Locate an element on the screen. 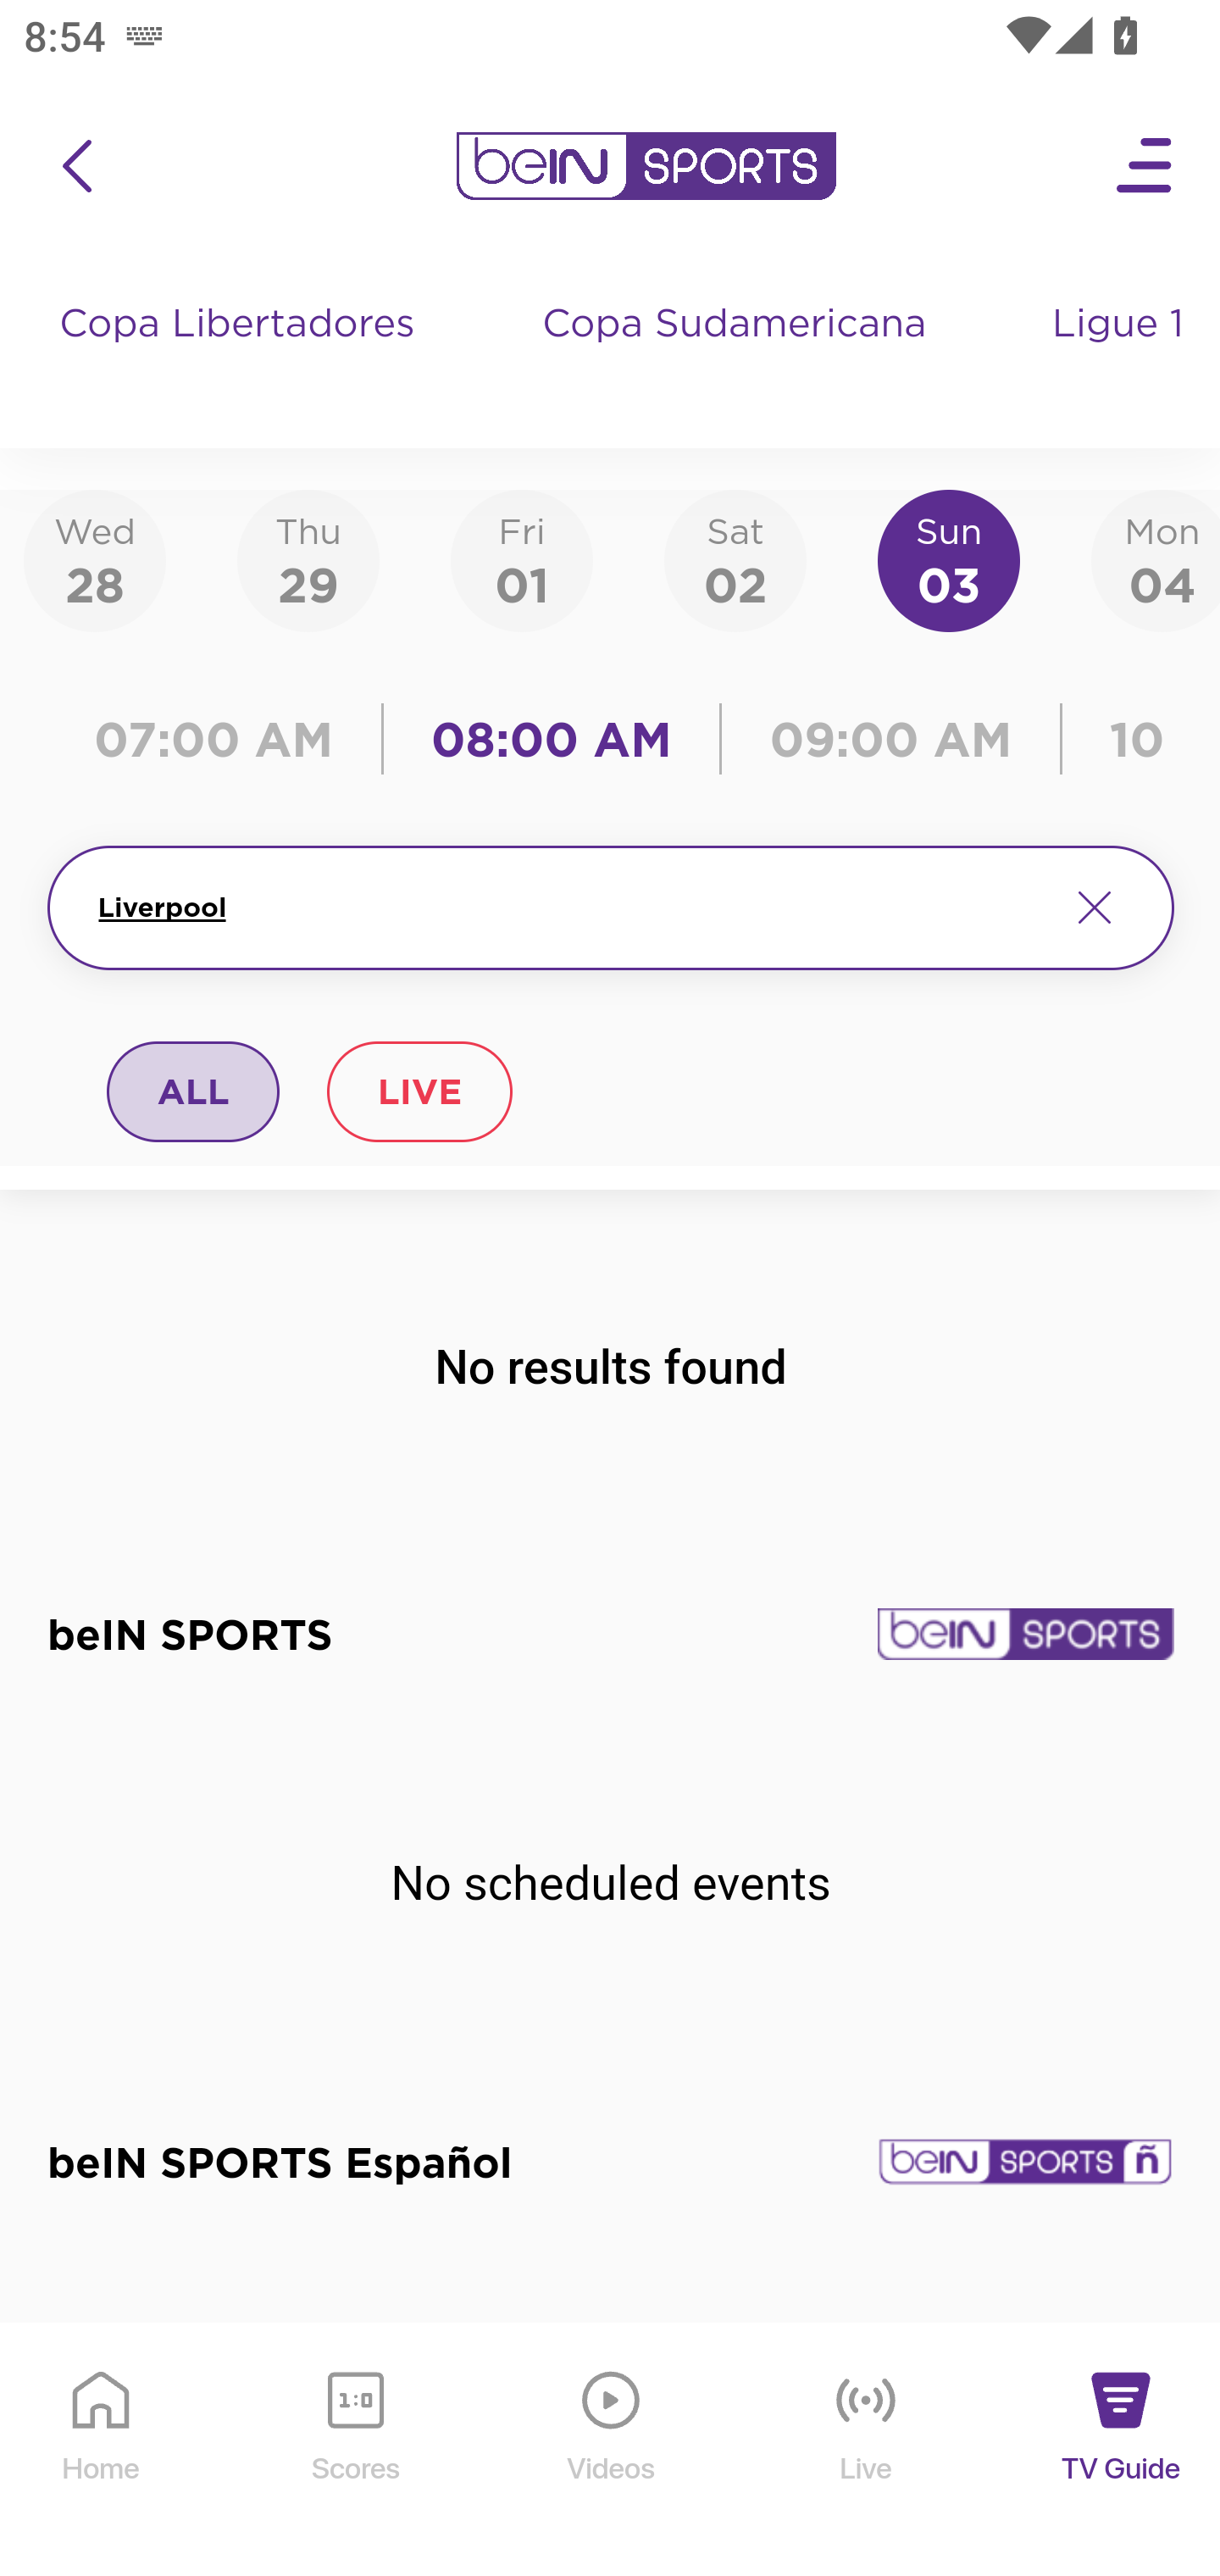  09:00 AM is located at coordinates (891, 739).